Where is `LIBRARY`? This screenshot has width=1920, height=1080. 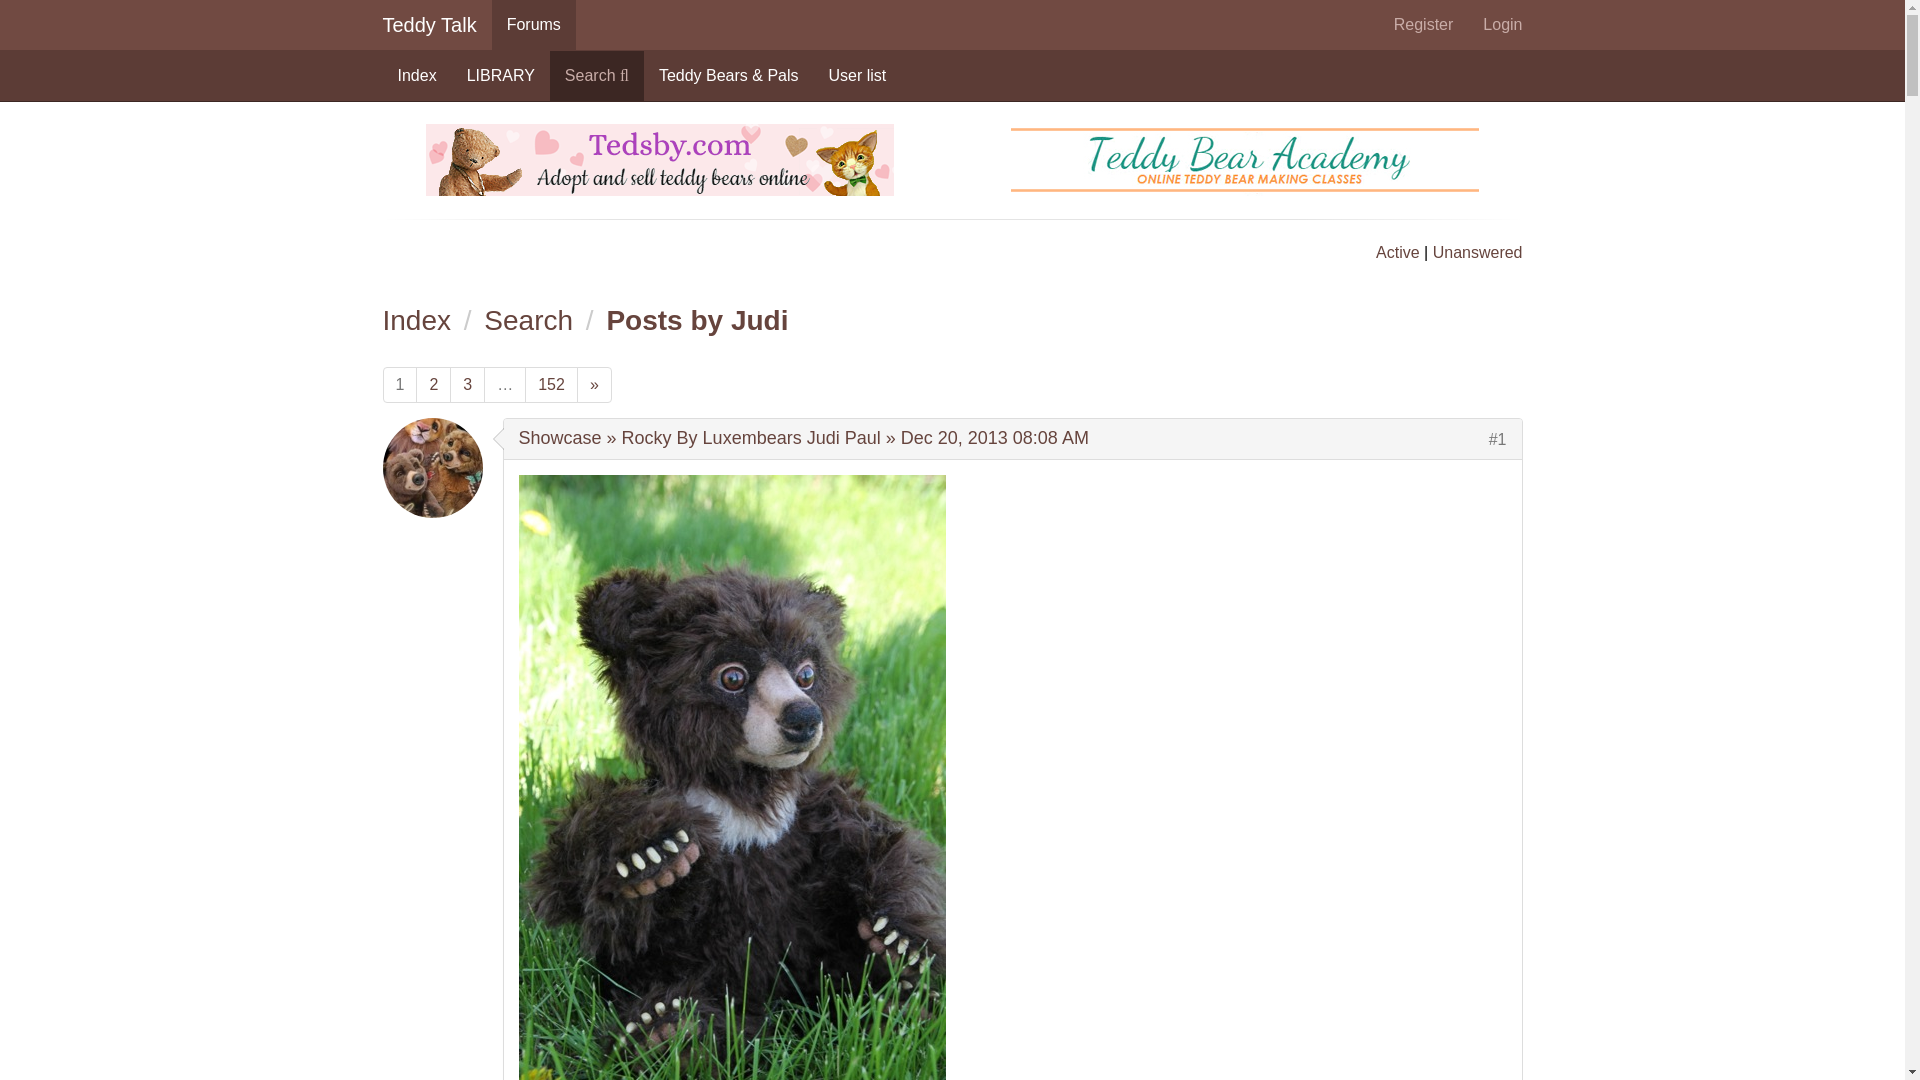
LIBRARY is located at coordinates (500, 76).